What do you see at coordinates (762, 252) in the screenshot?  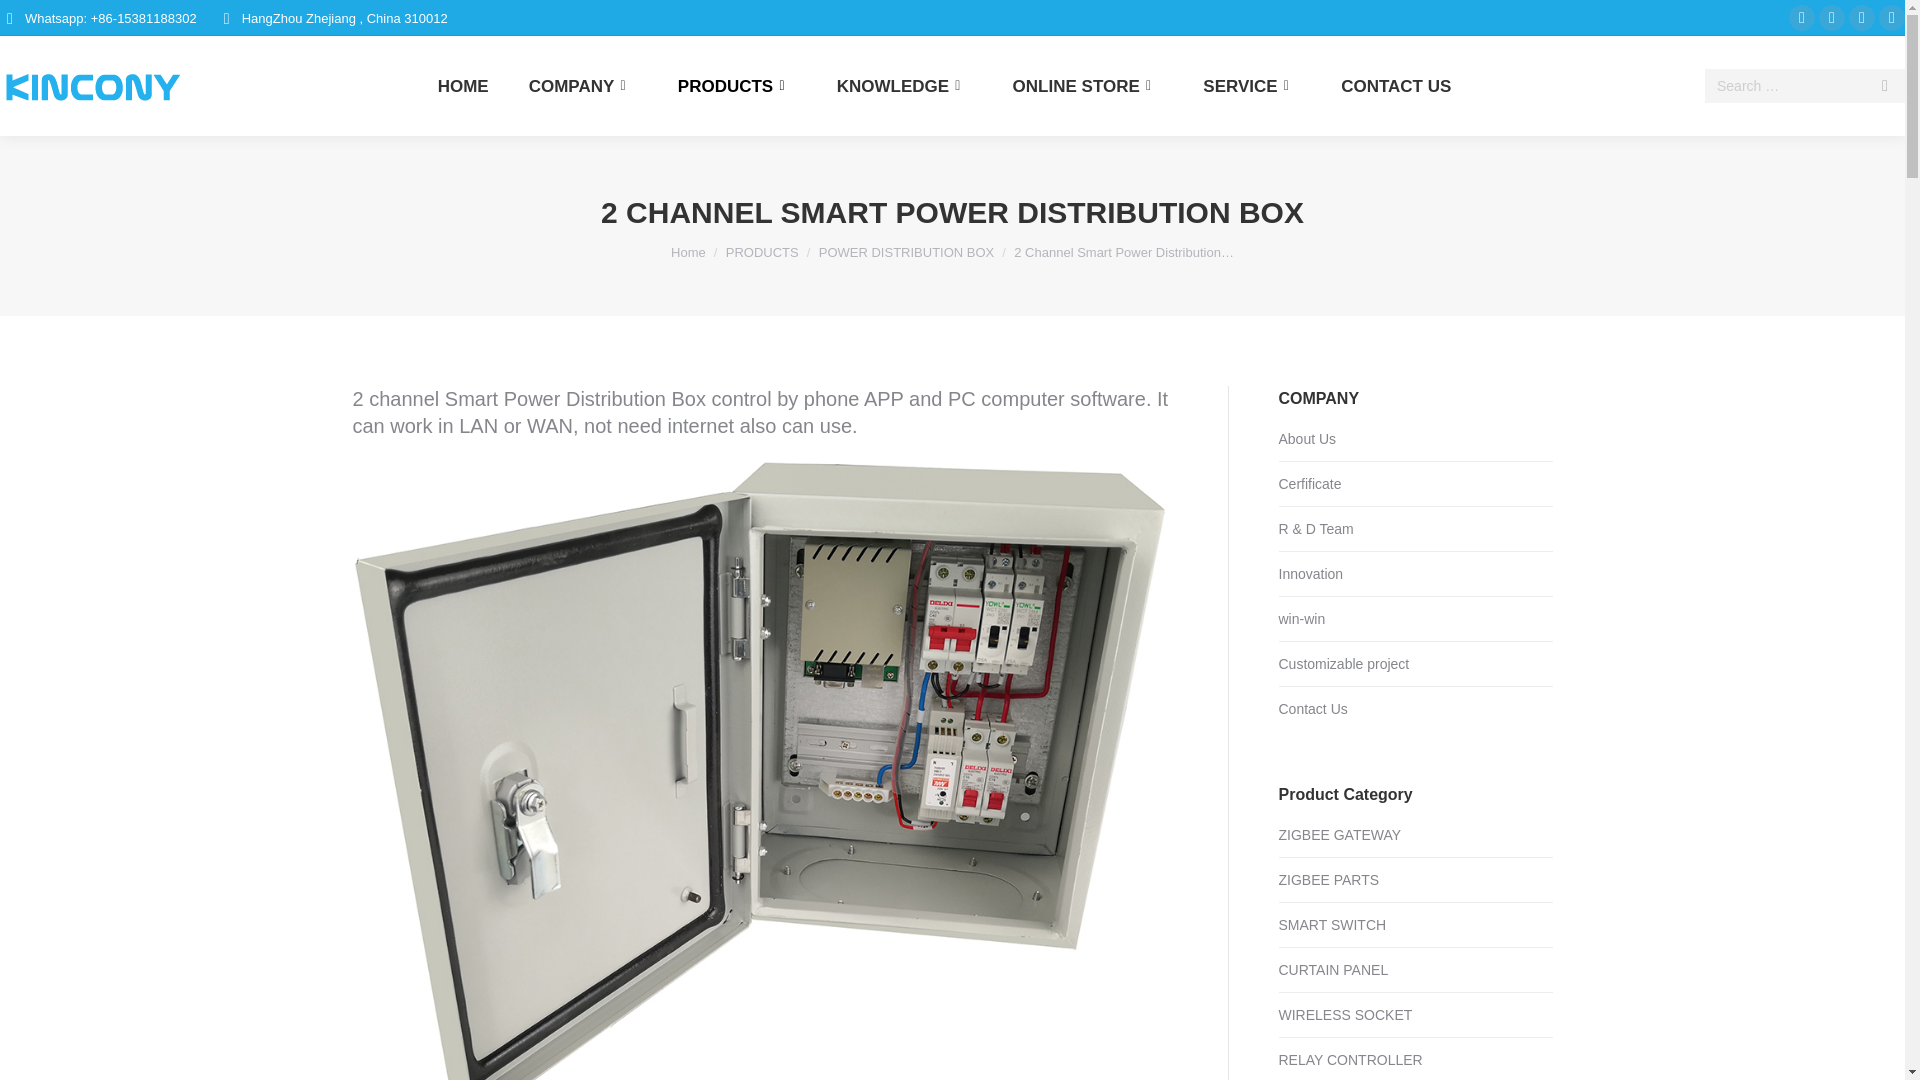 I see `PRODUCTS` at bounding box center [762, 252].